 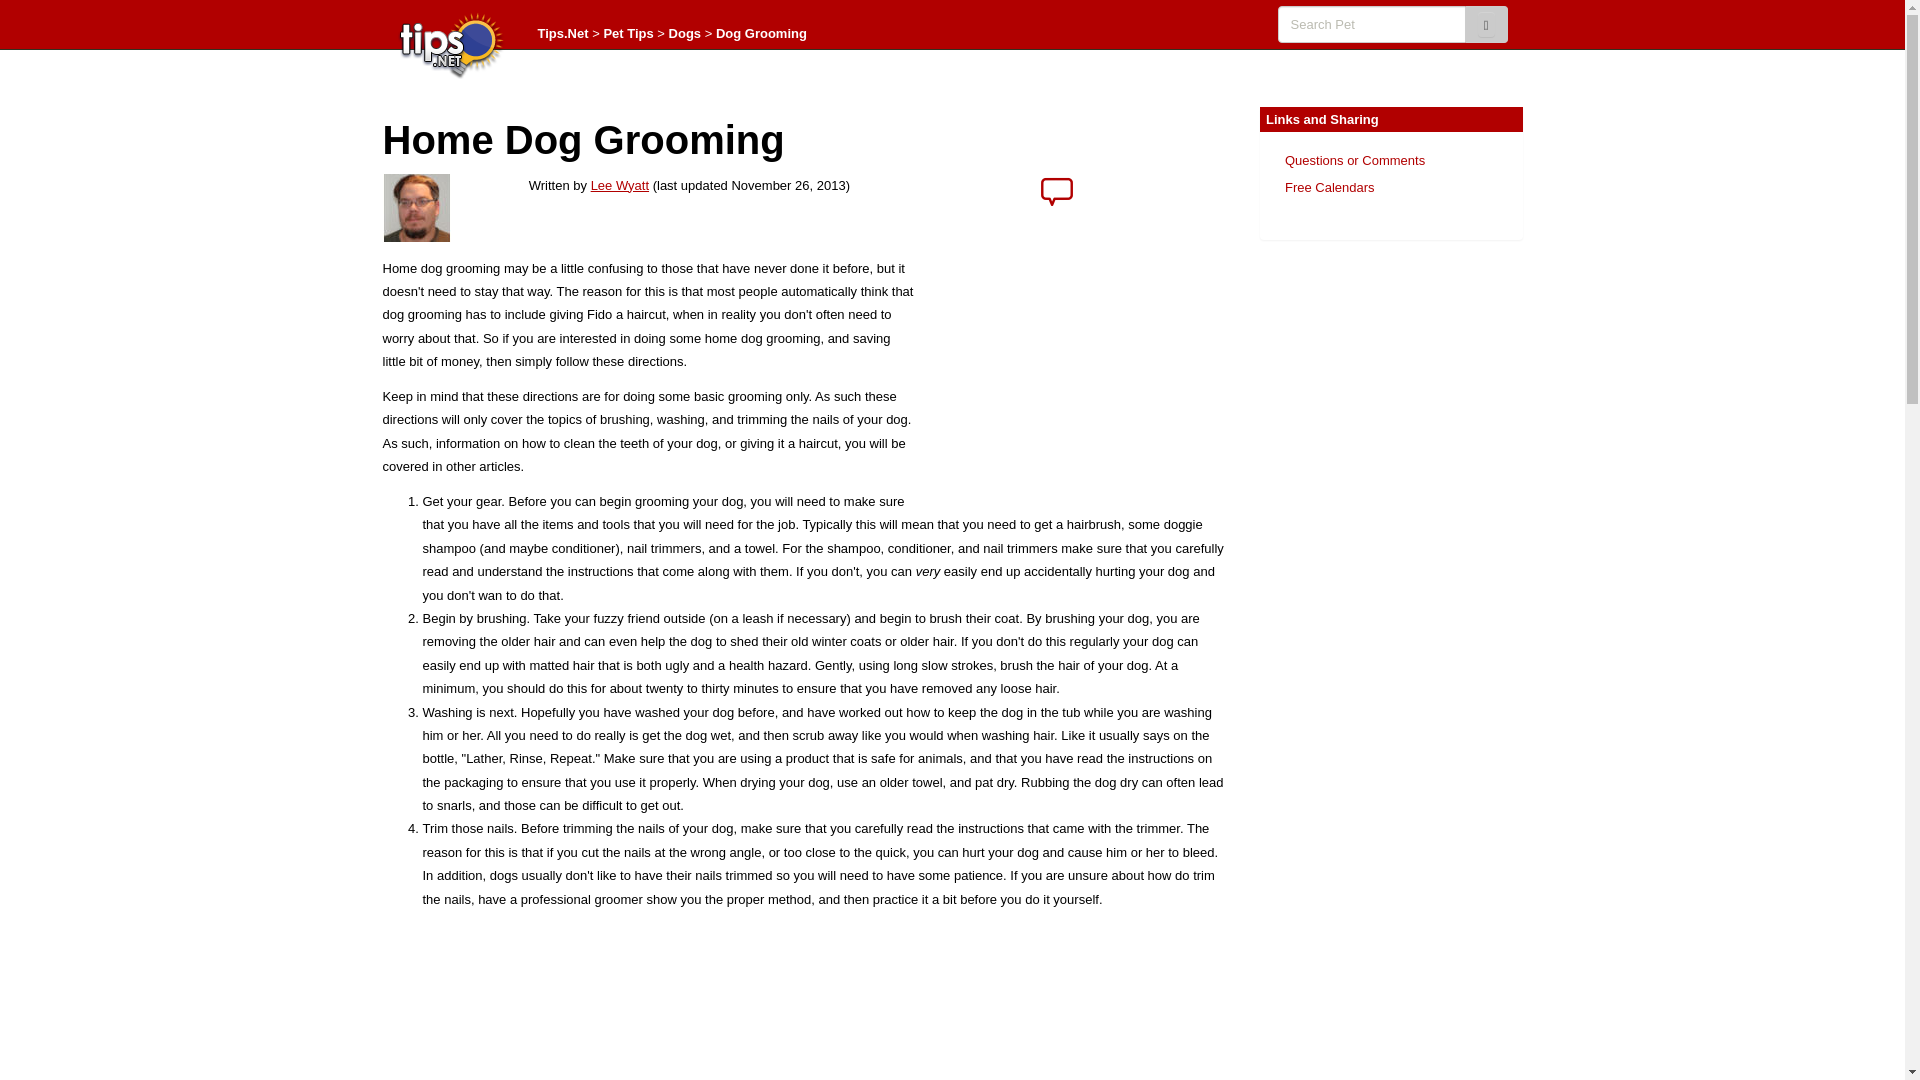 What do you see at coordinates (761, 33) in the screenshot?
I see `Dog Grooming` at bounding box center [761, 33].